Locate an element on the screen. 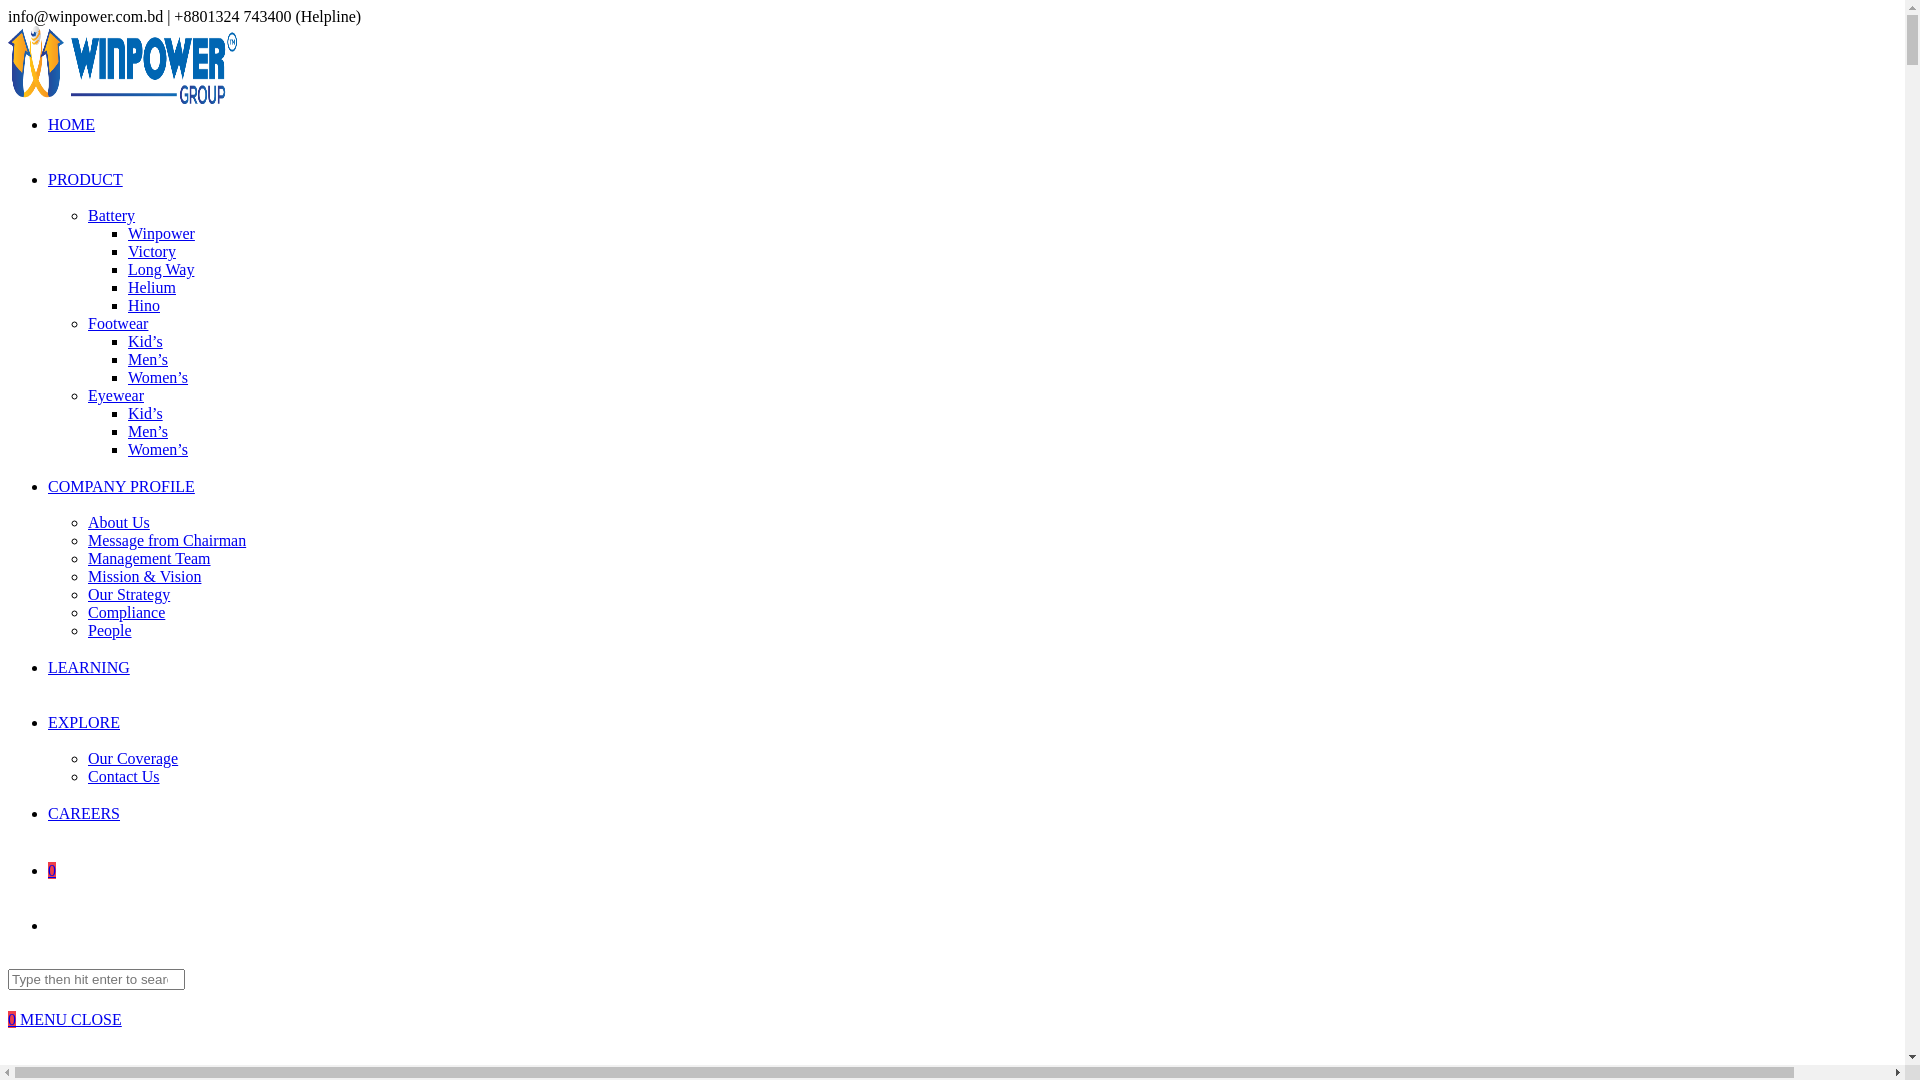 Image resolution: width=1920 pixels, height=1080 pixels. Victory is located at coordinates (152, 252).